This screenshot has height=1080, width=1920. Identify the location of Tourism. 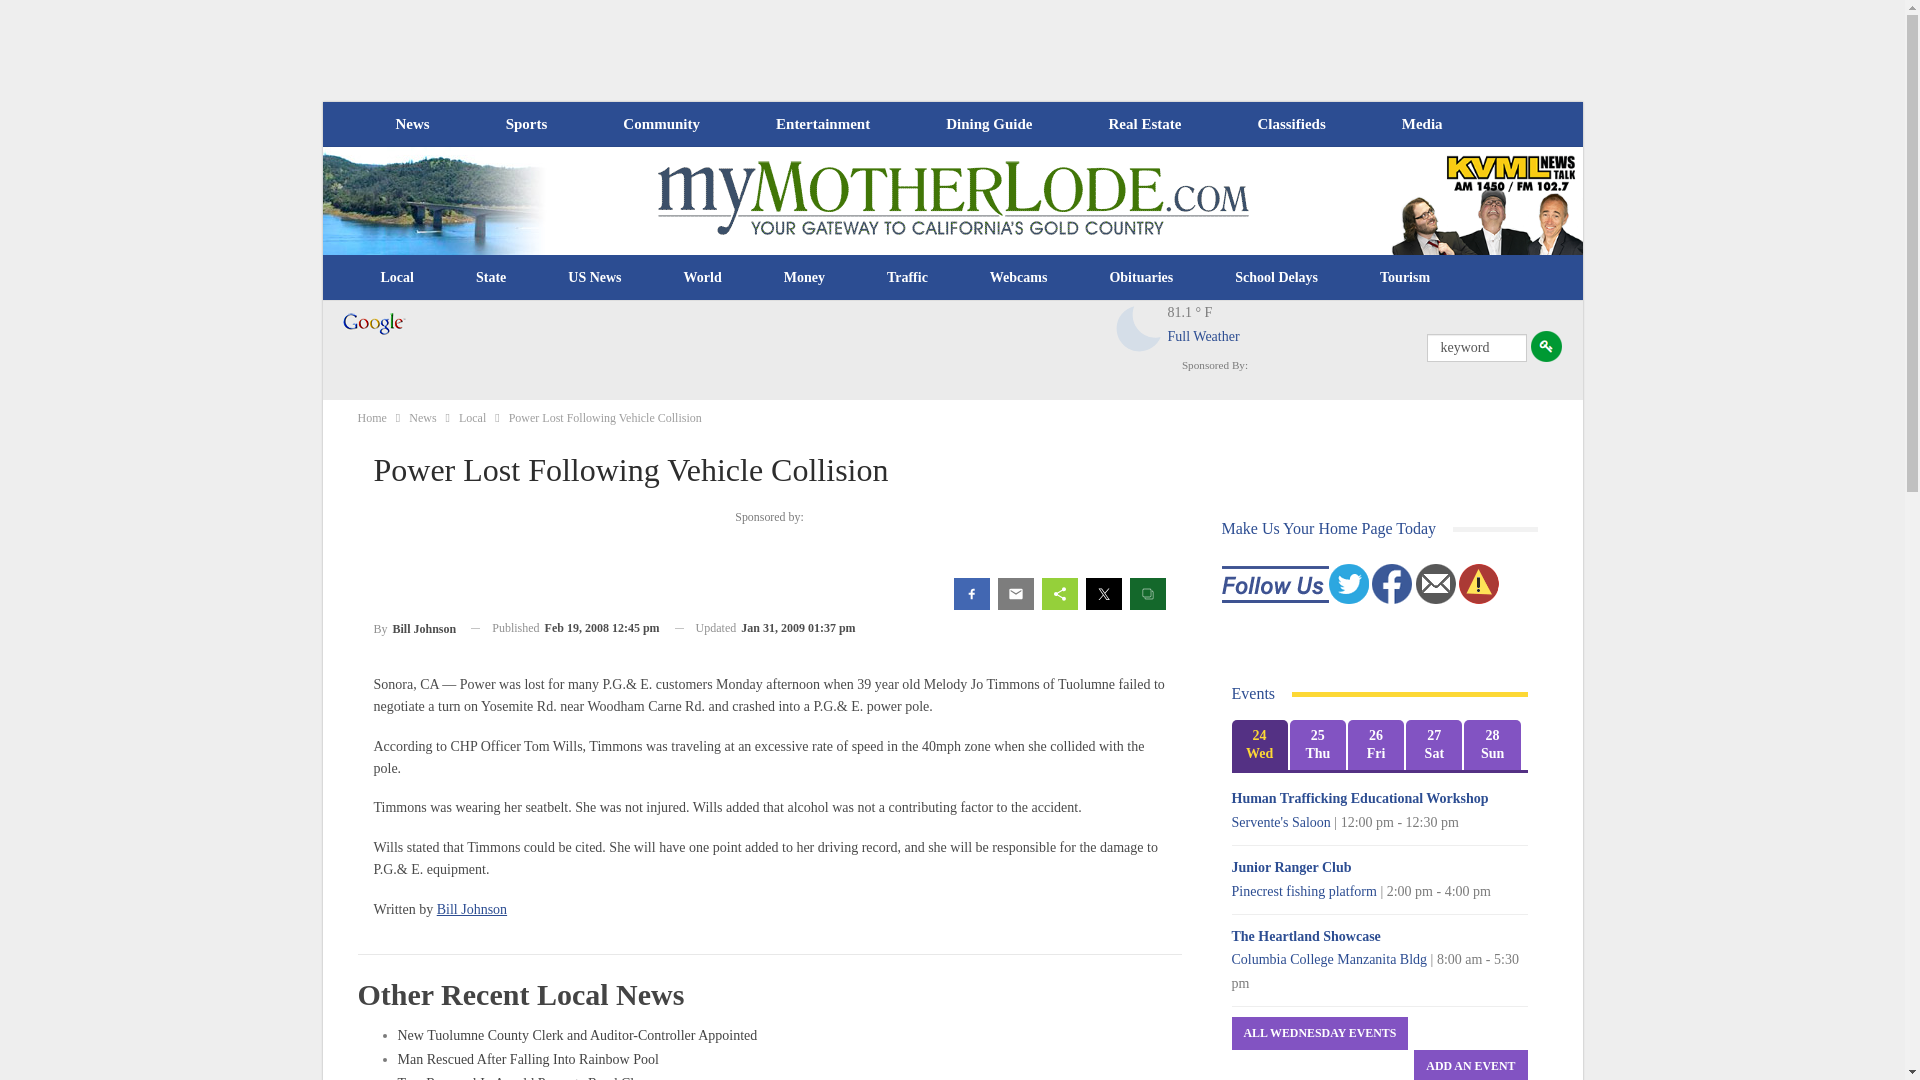
(1405, 278).